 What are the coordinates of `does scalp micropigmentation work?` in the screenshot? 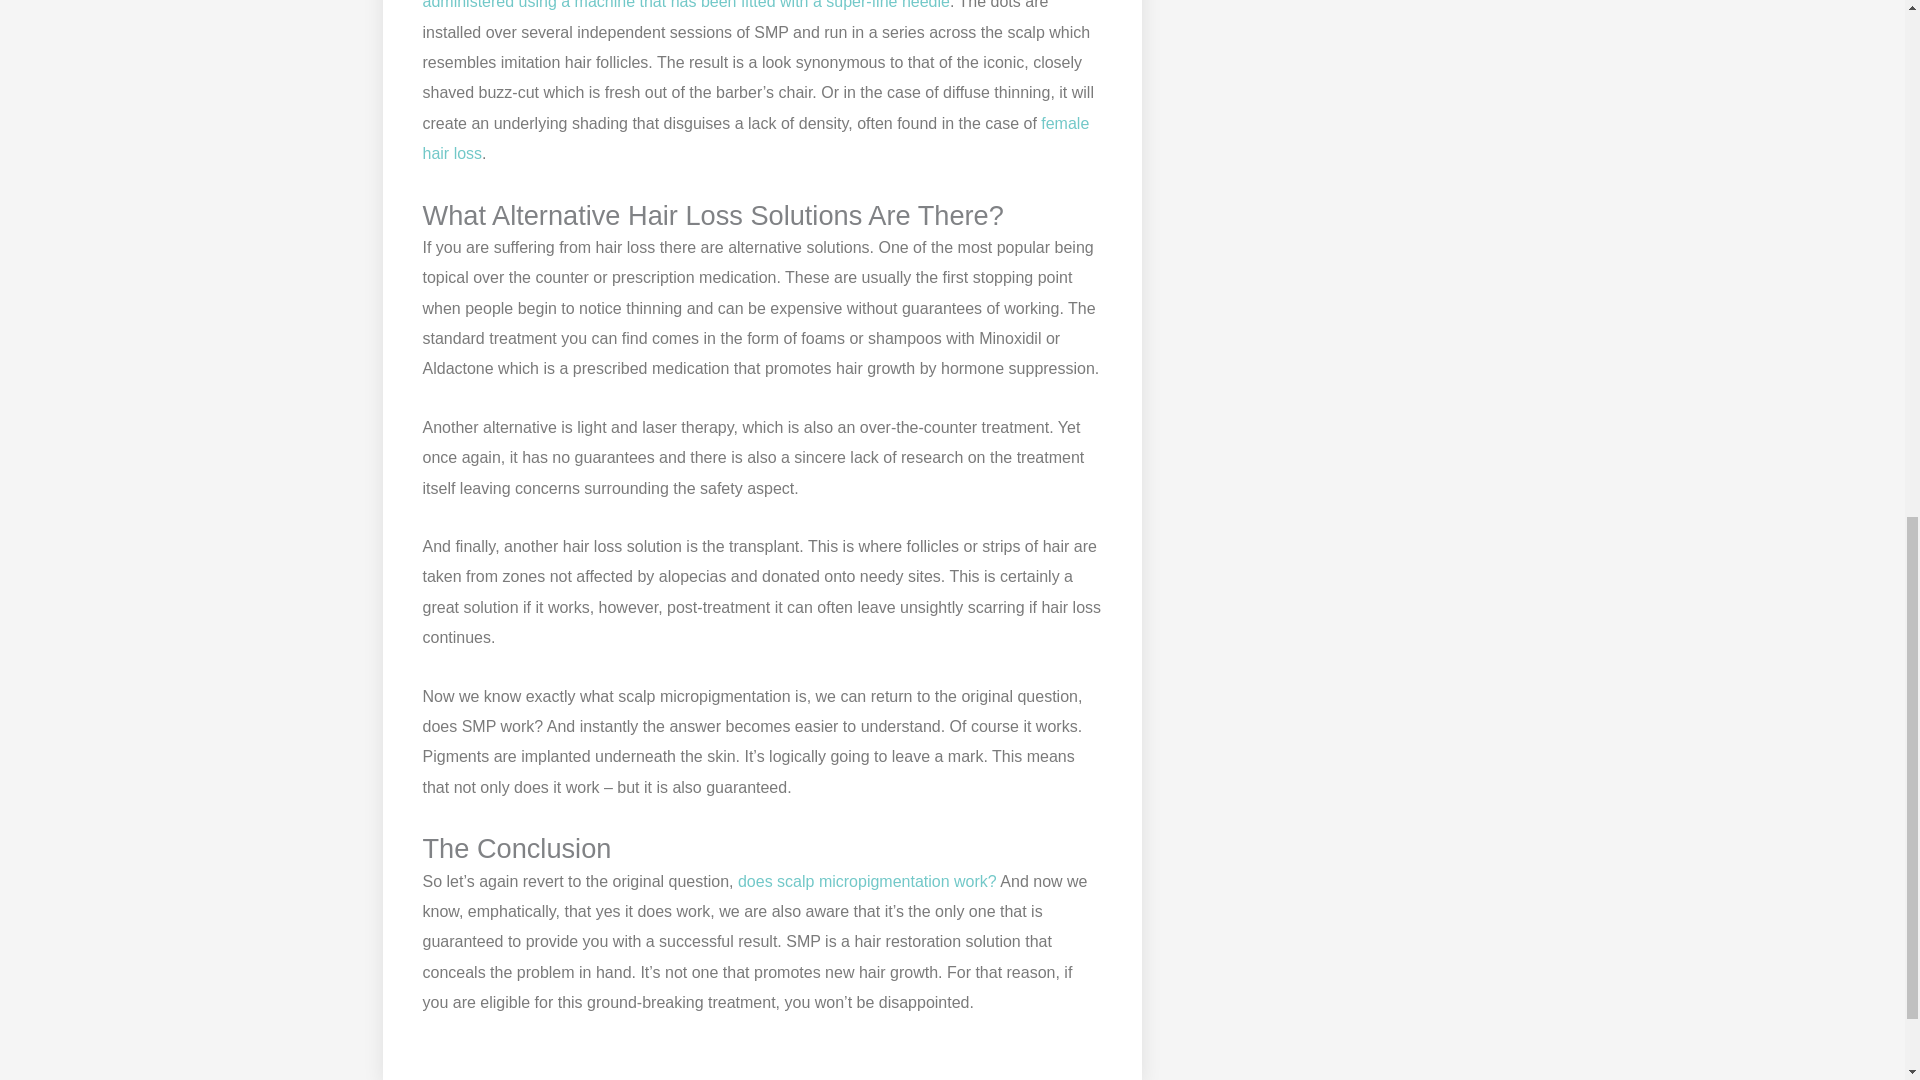 It's located at (866, 880).